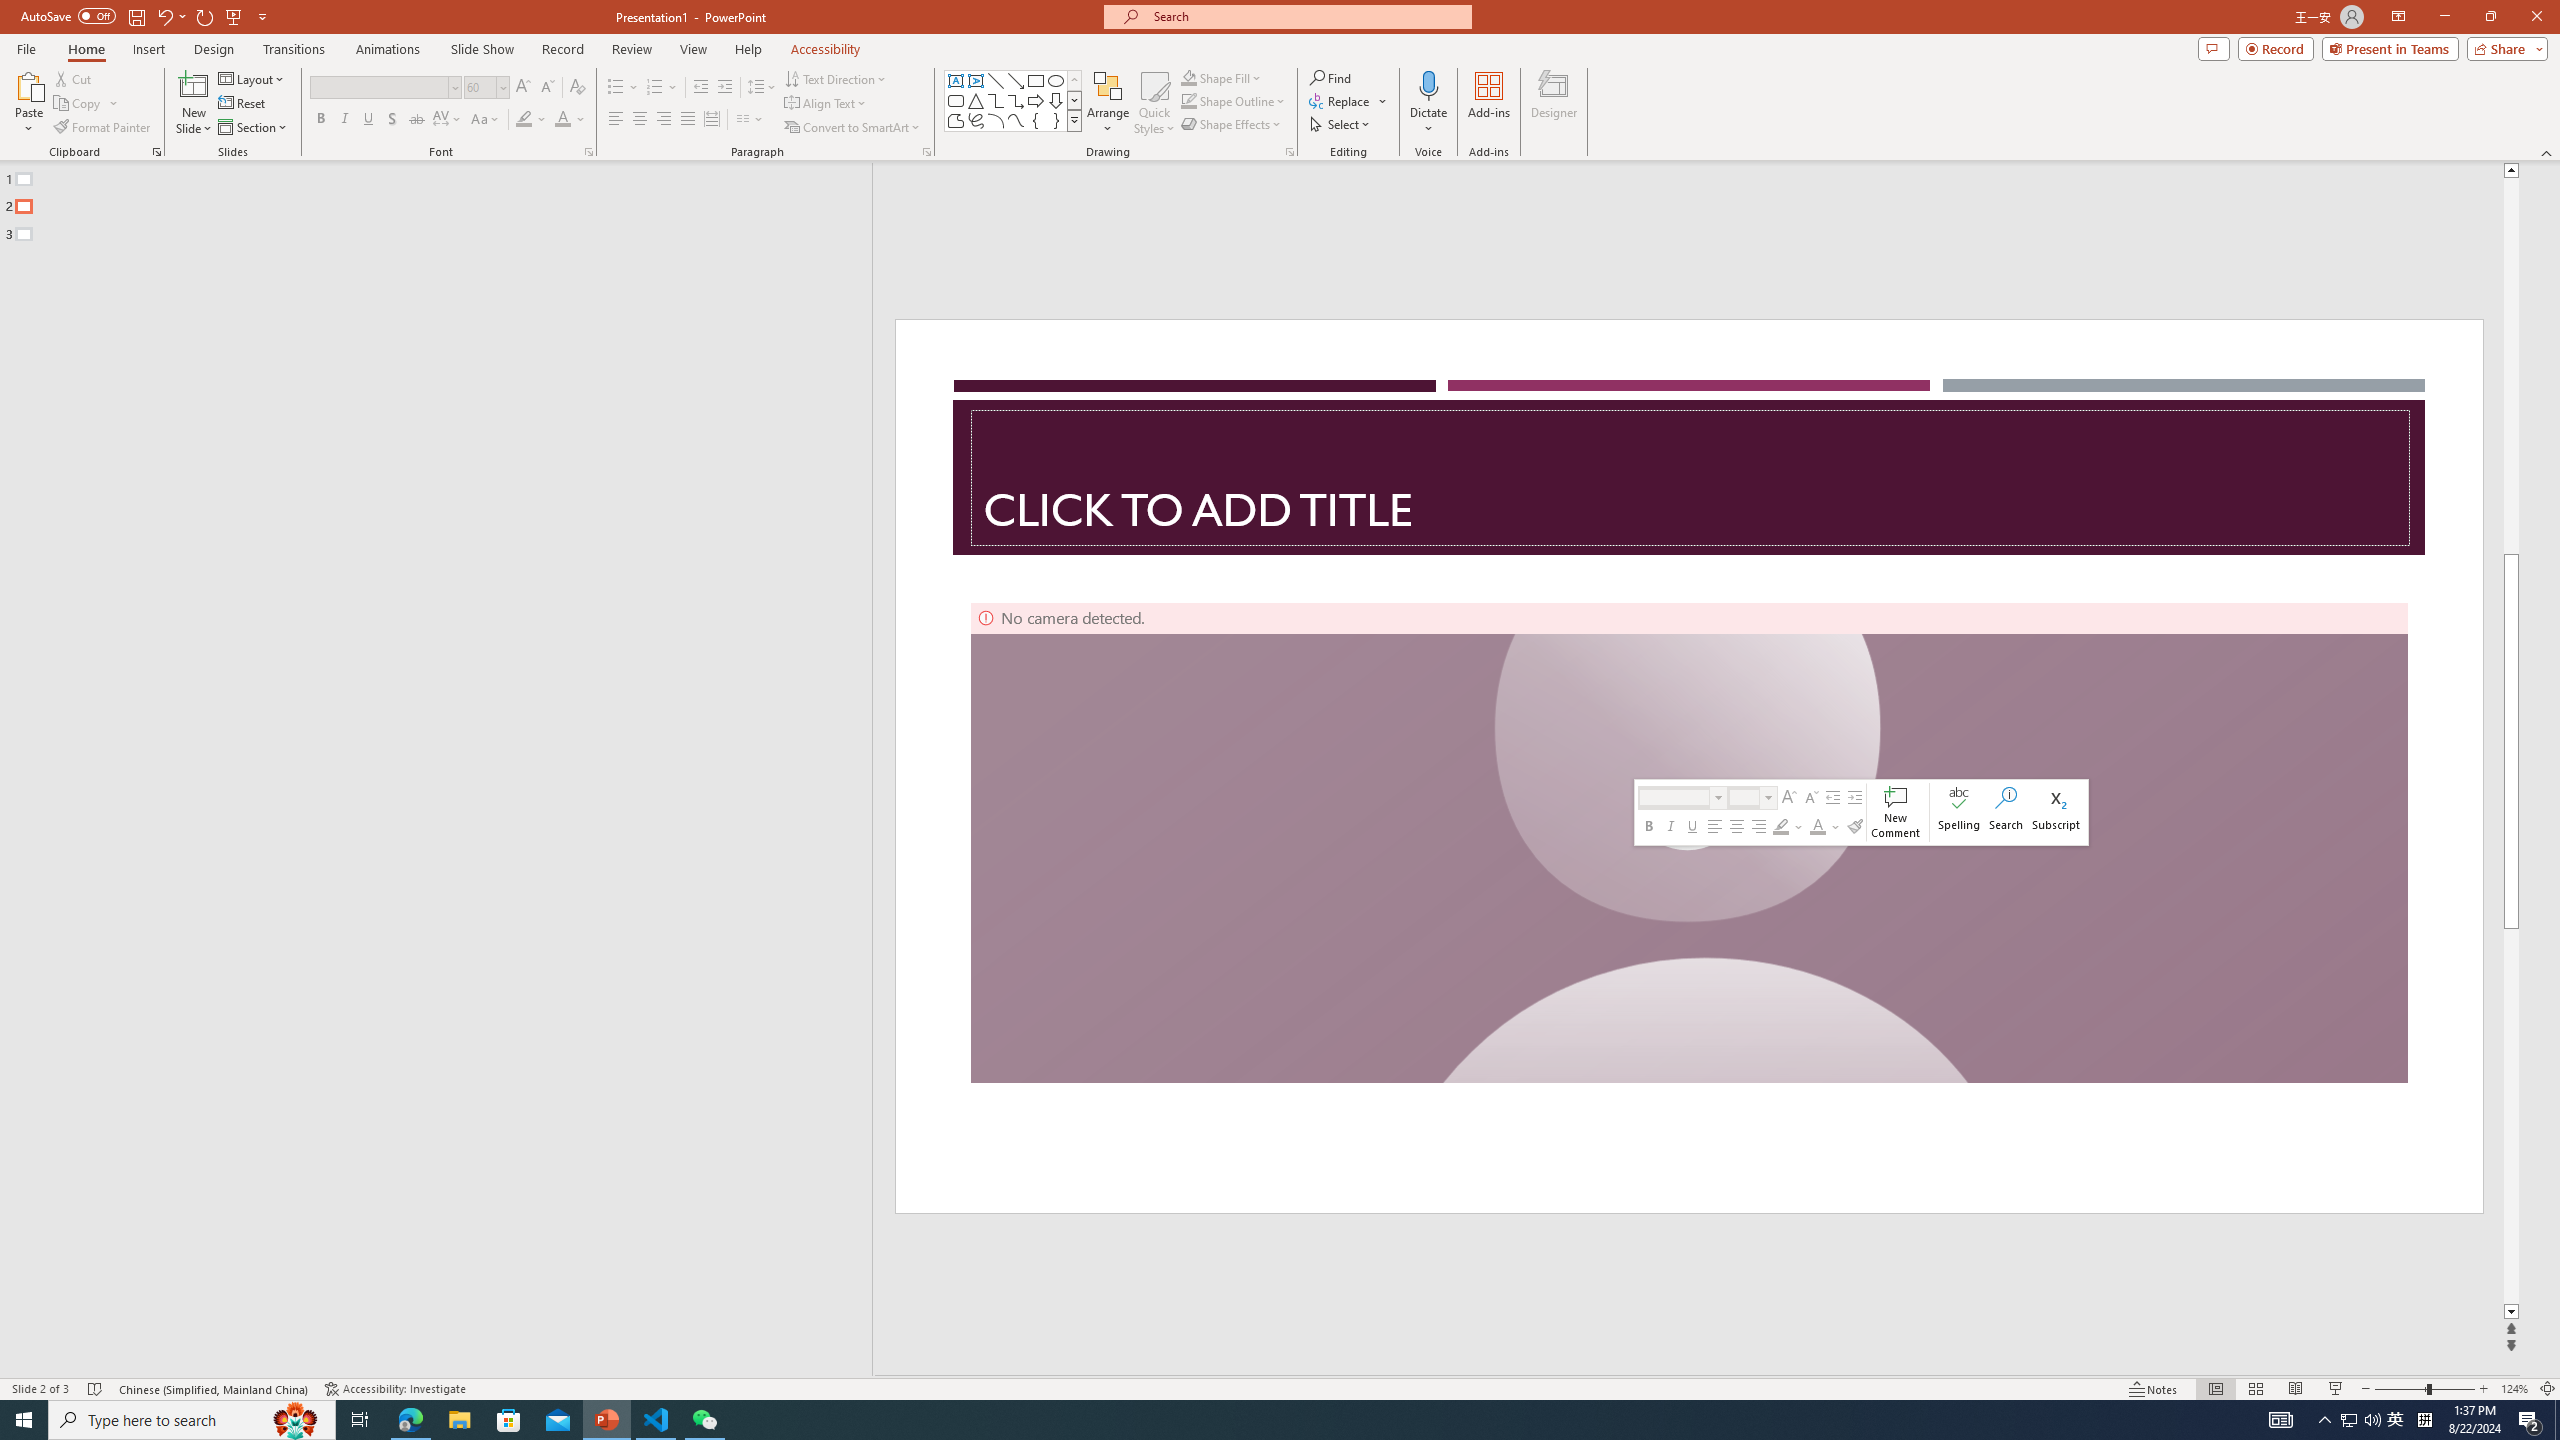 The width and height of the screenshot is (2560, 1440). Describe the element at coordinates (853, 128) in the screenshot. I see `Convert to SmartArt` at that location.